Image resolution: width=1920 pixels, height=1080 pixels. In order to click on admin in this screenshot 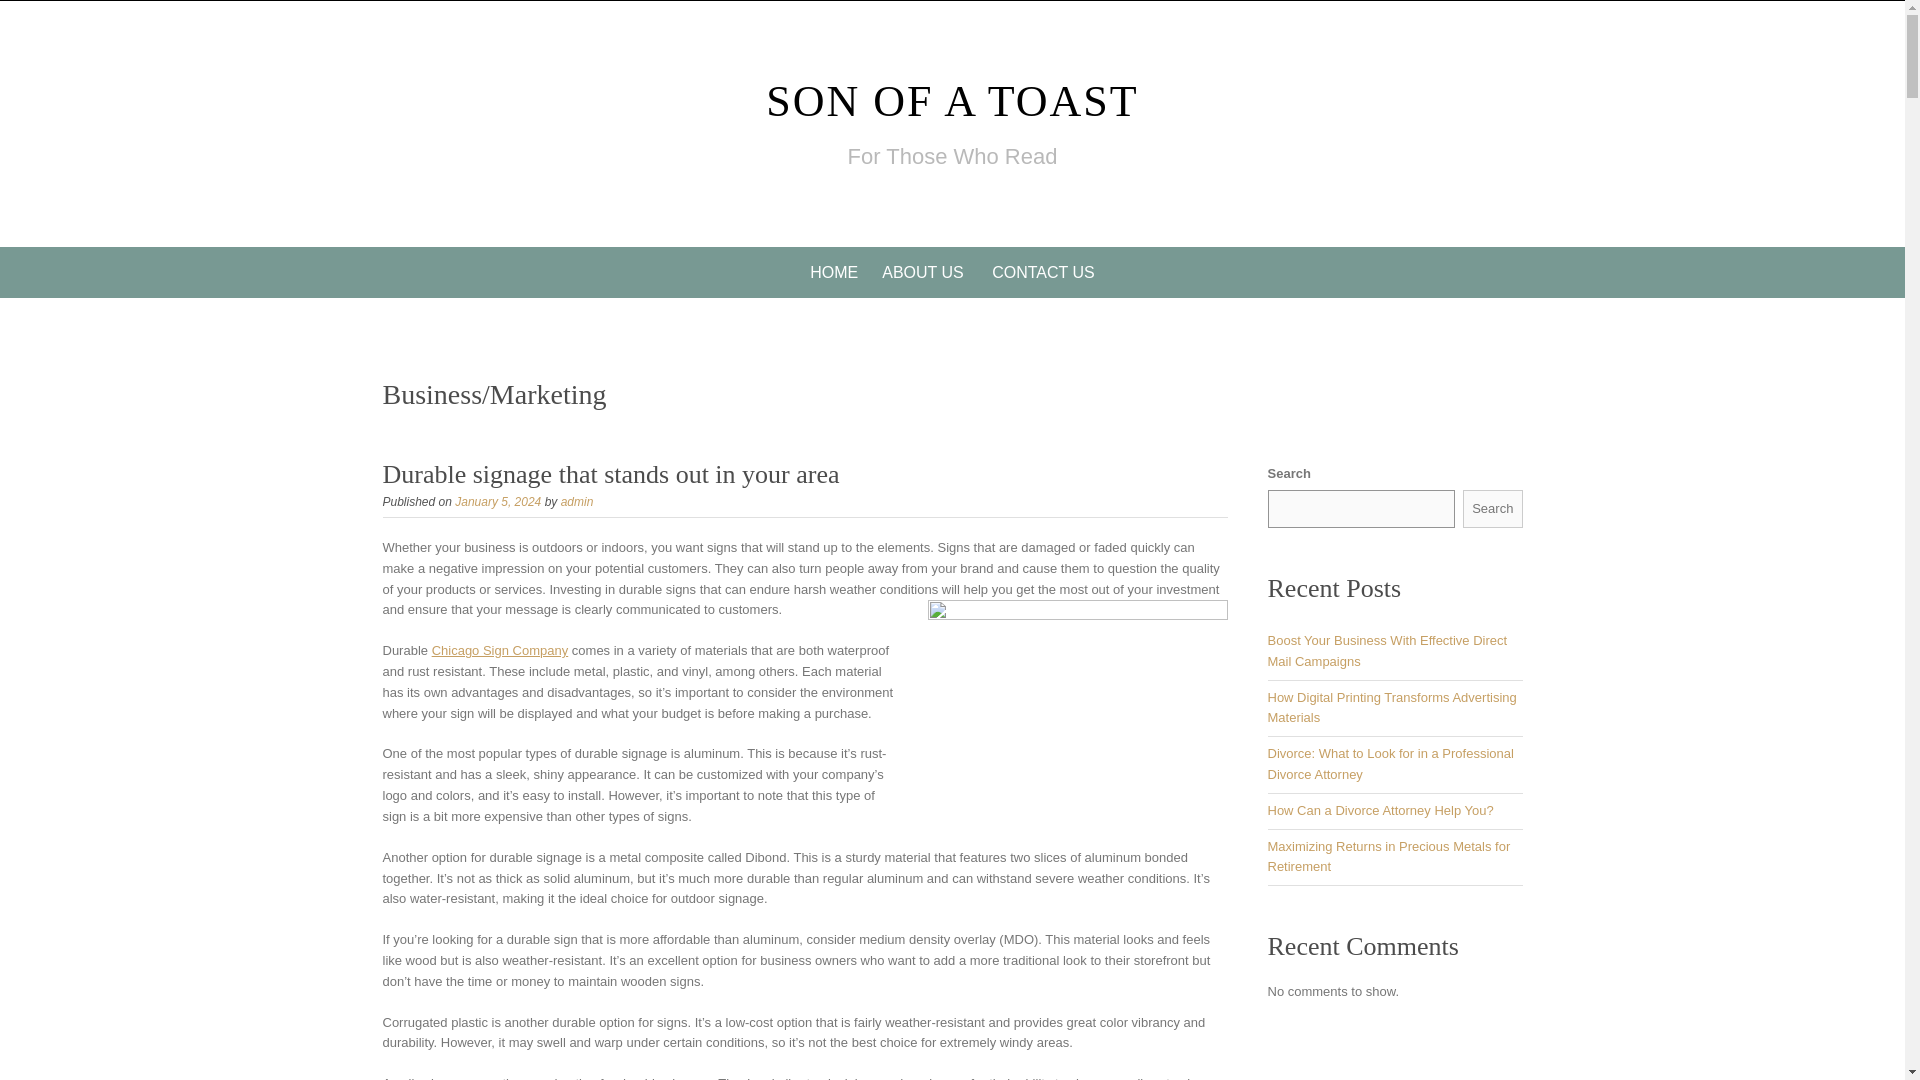, I will do `click(576, 501)`.